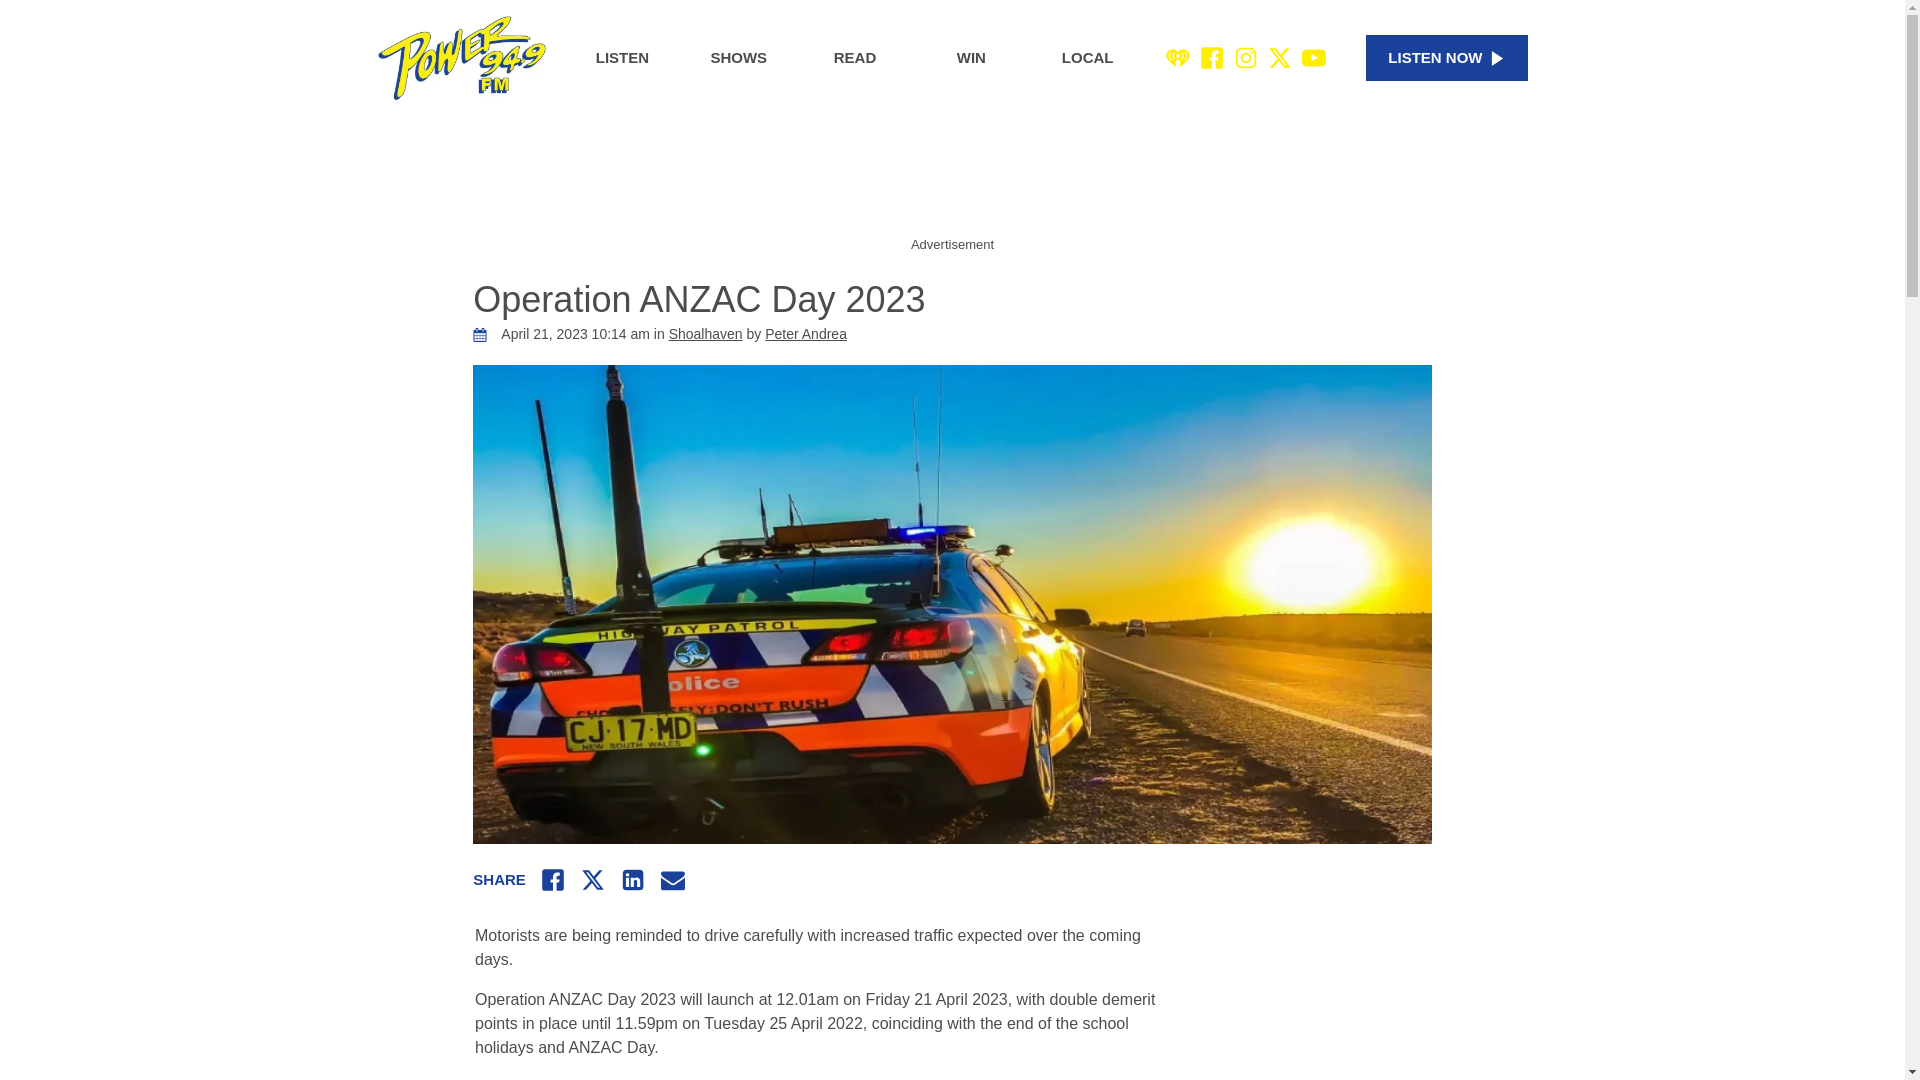  Describe the element at coordinates (1212, 58) in the screenshot. I see `Facebook` at that location.